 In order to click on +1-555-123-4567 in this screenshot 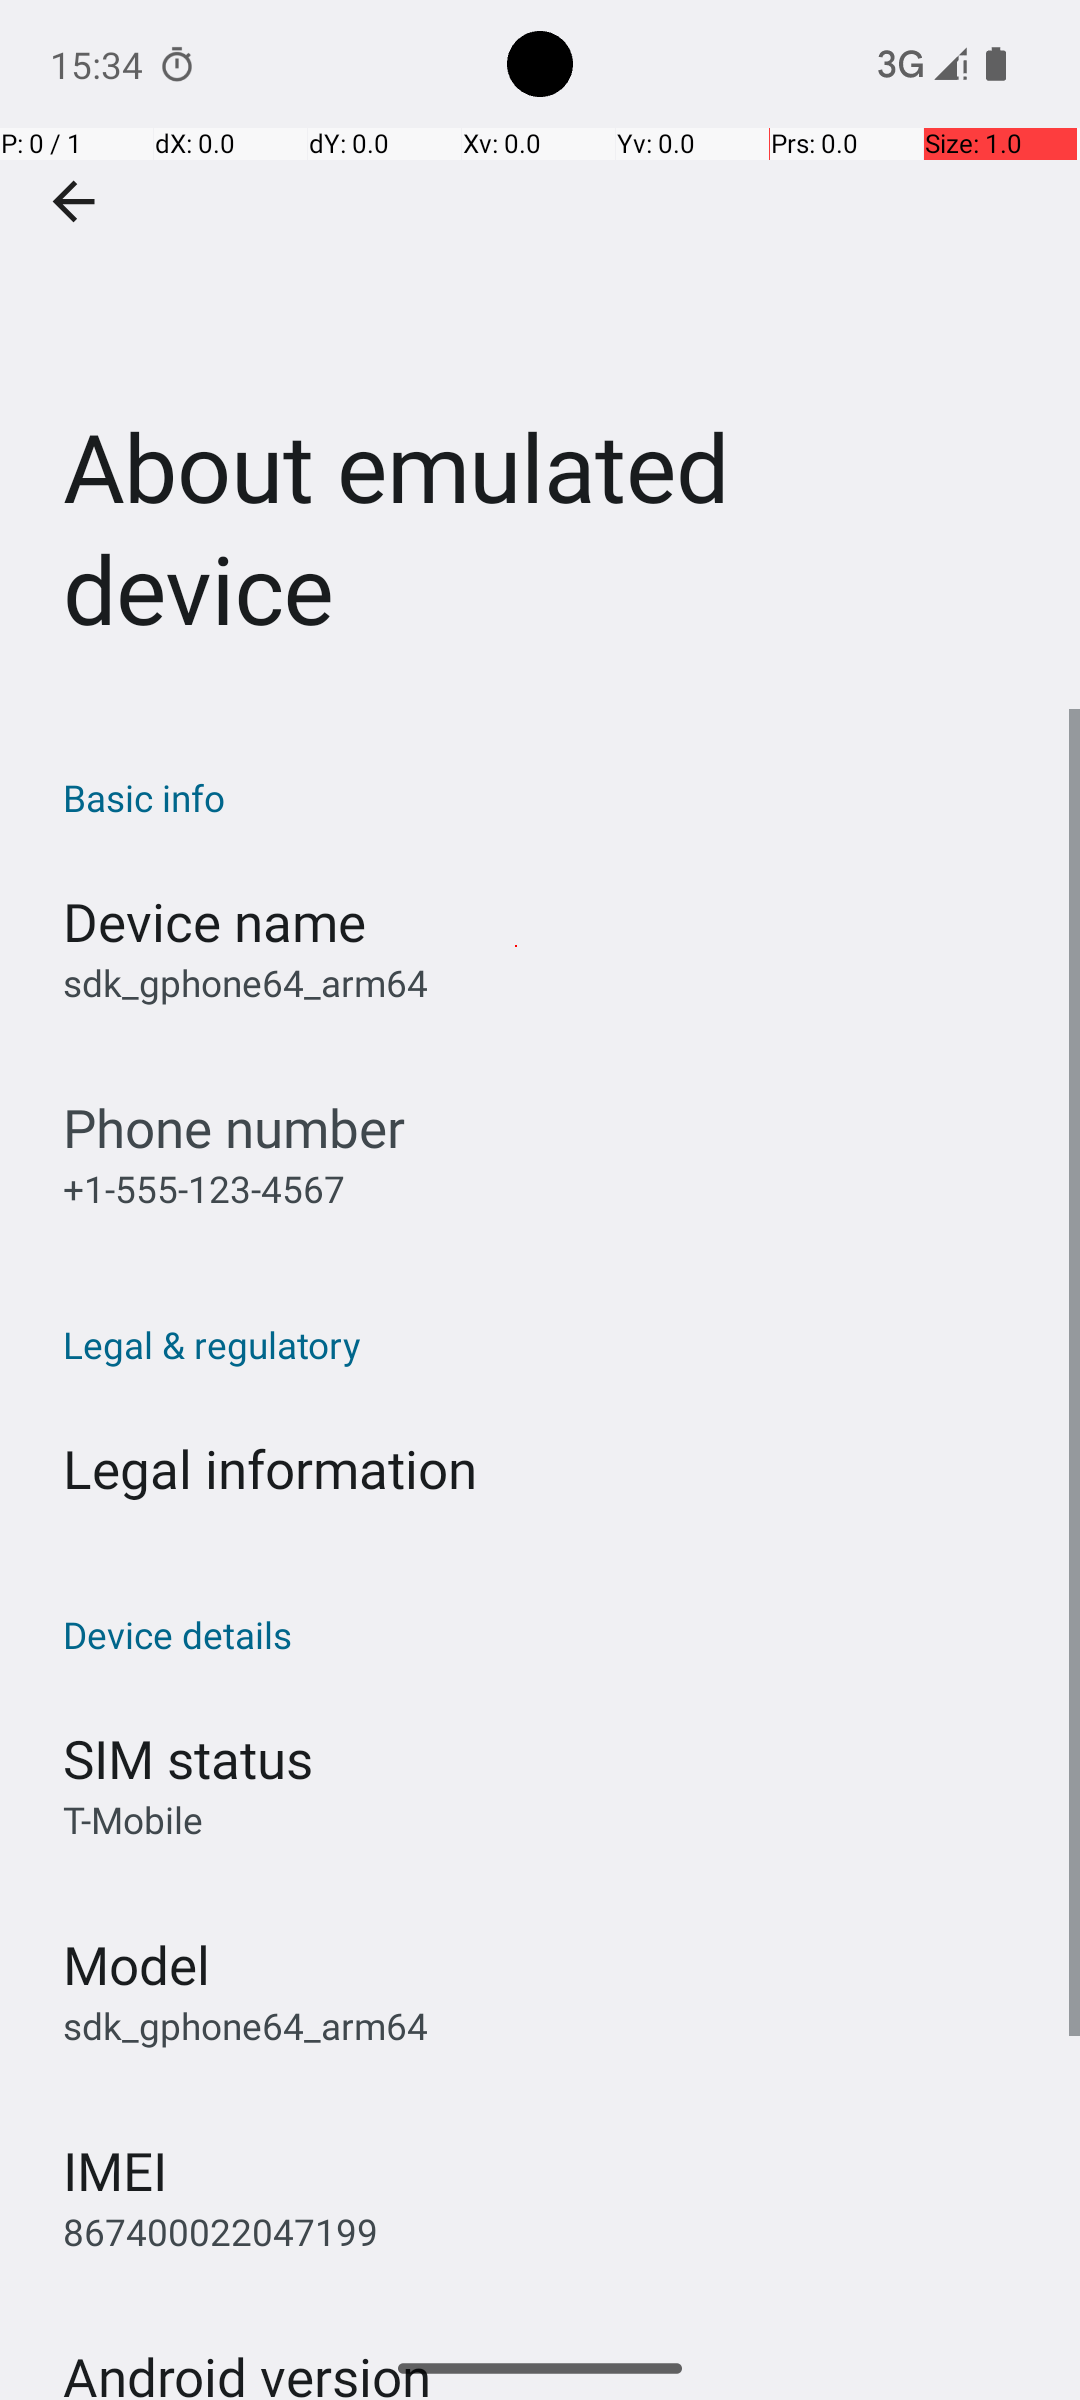, I will do `click(204, 1188)`.